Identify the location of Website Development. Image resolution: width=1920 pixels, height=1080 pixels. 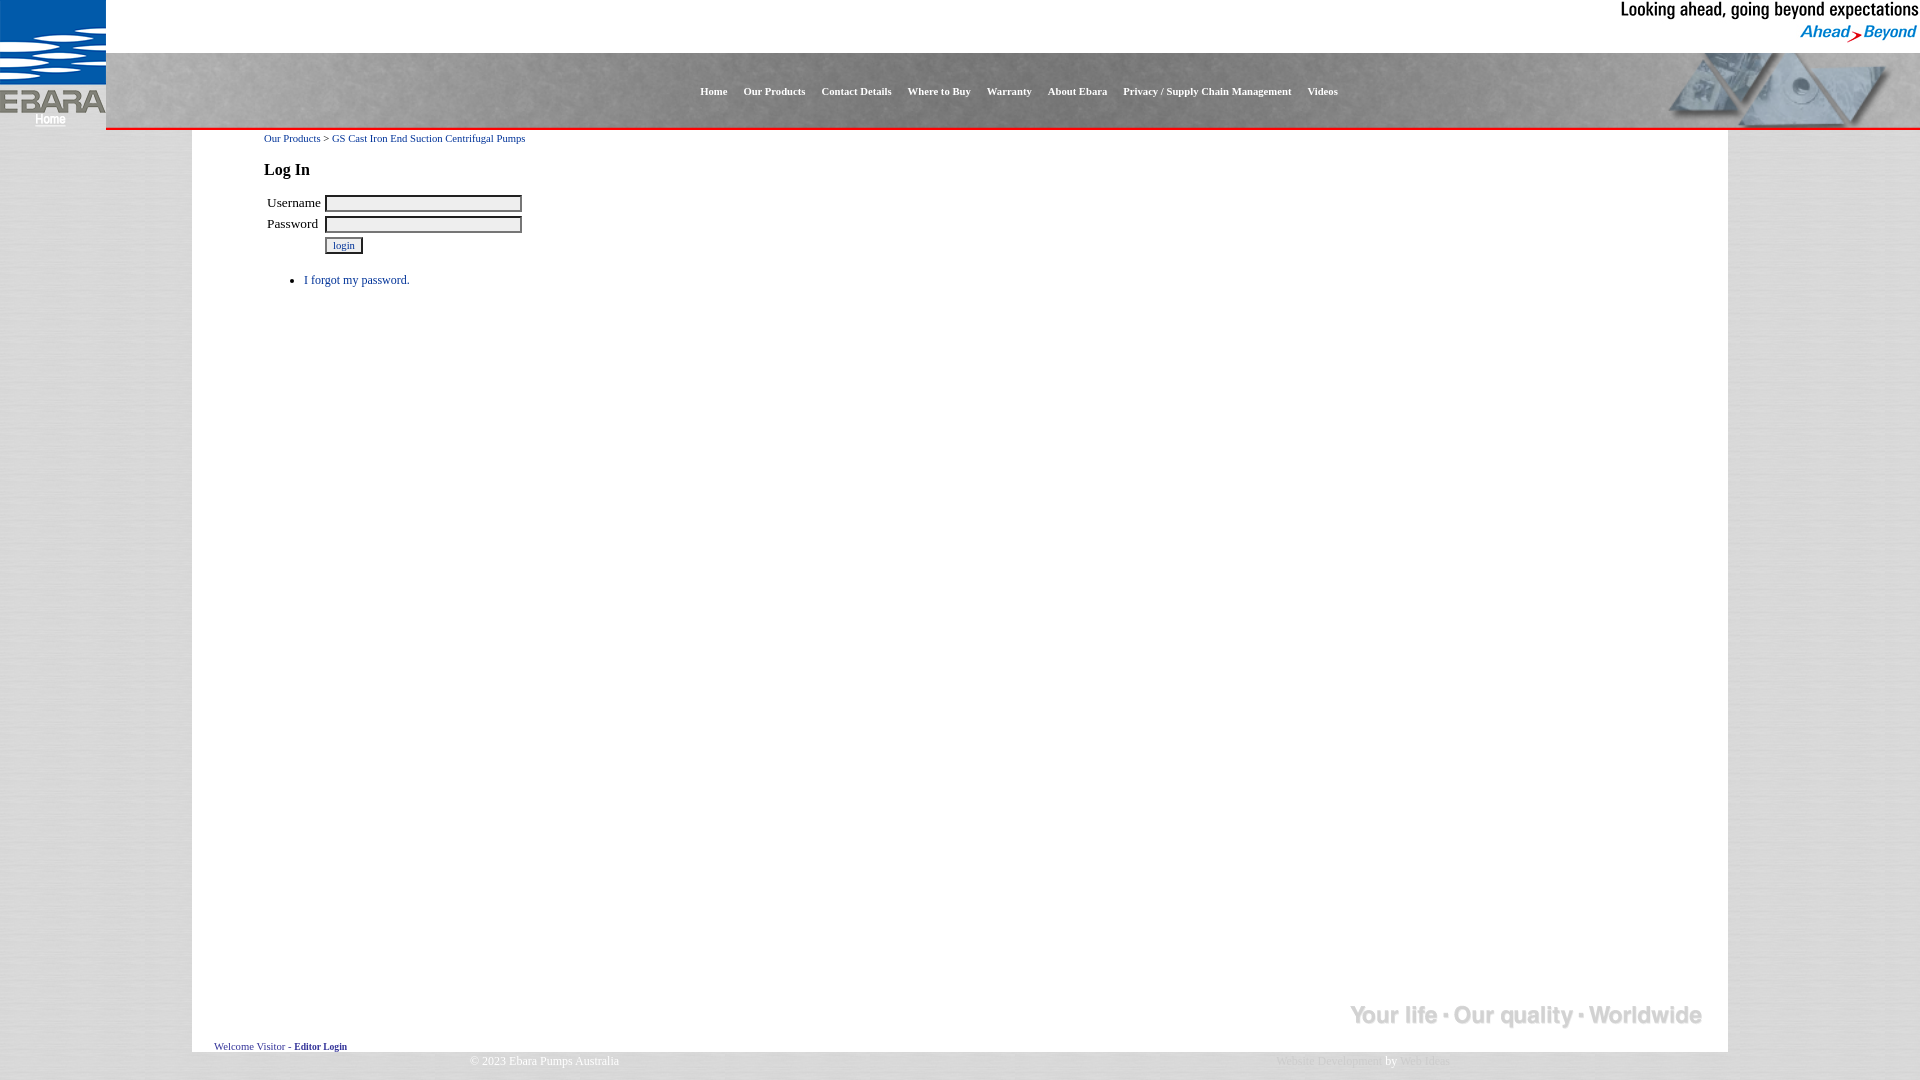
(1329, 1061).